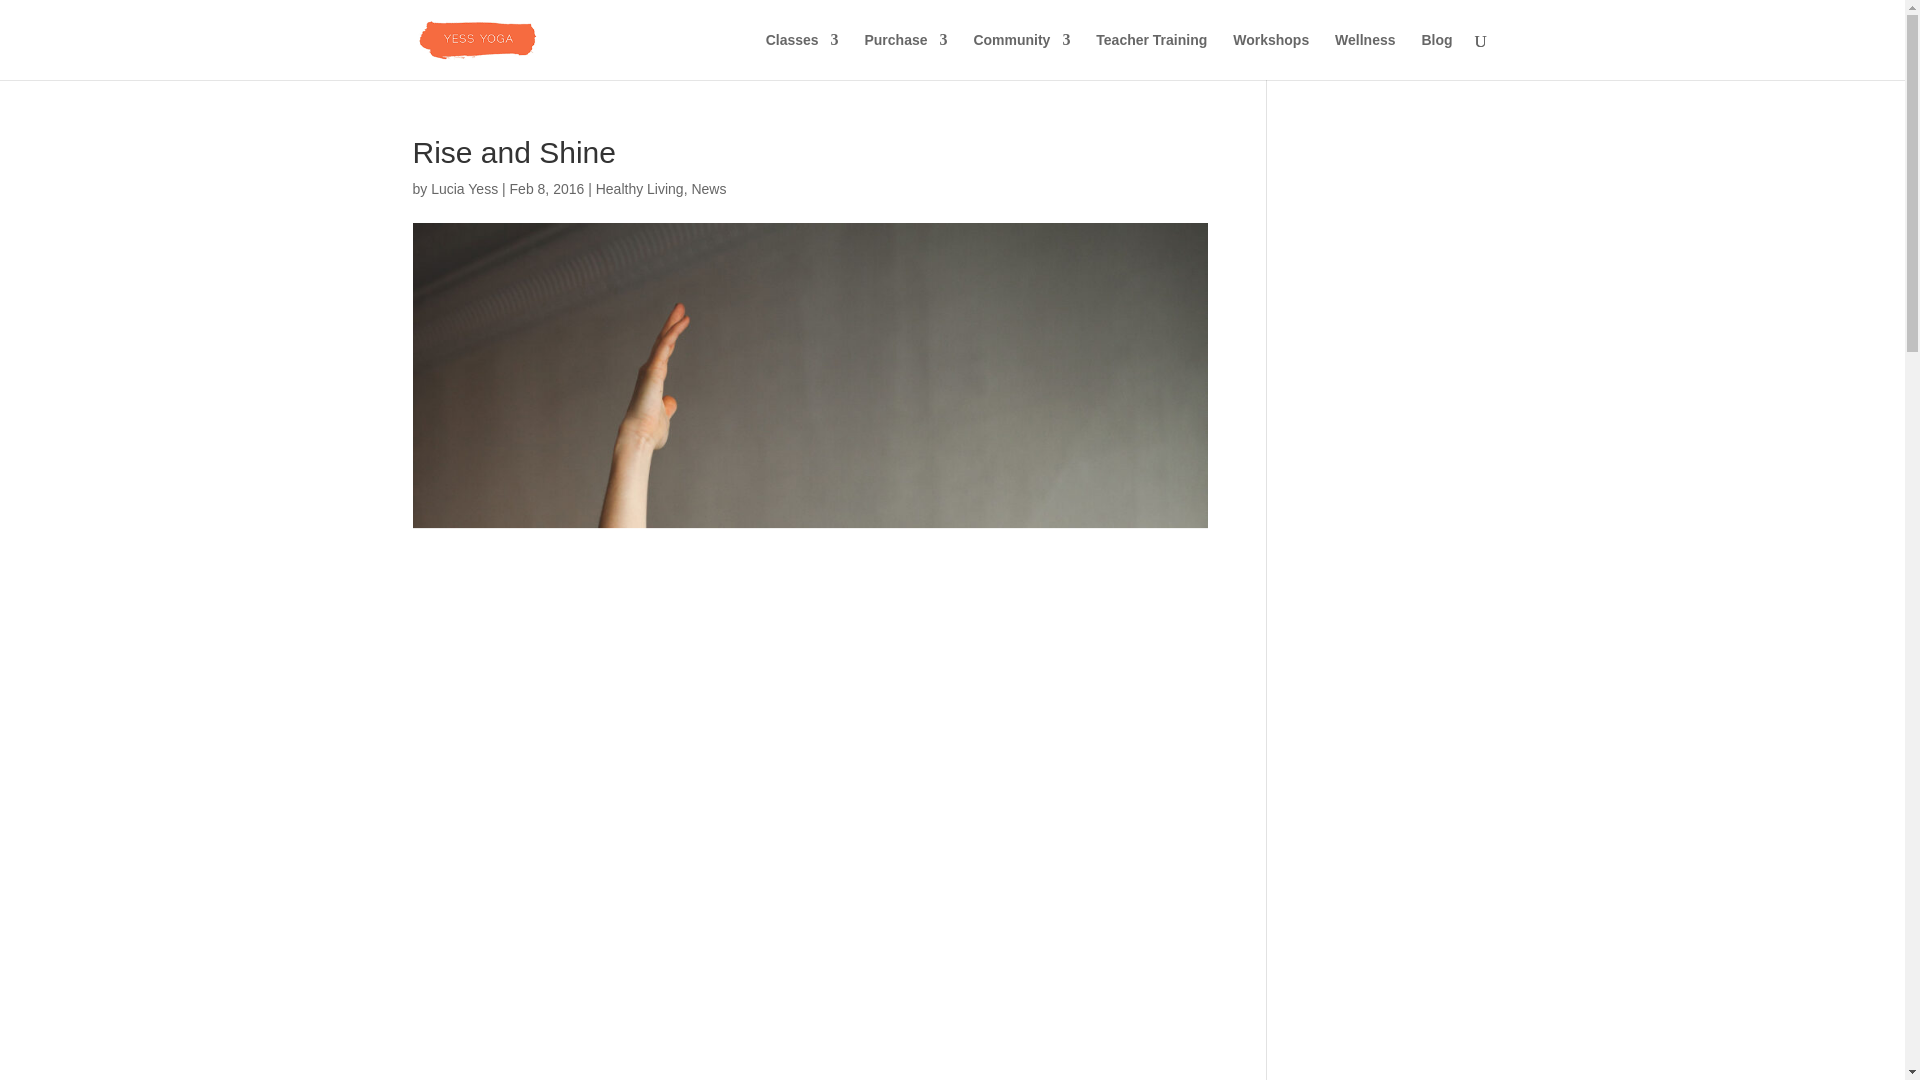  I want to click on Classes, so click(802, 56).